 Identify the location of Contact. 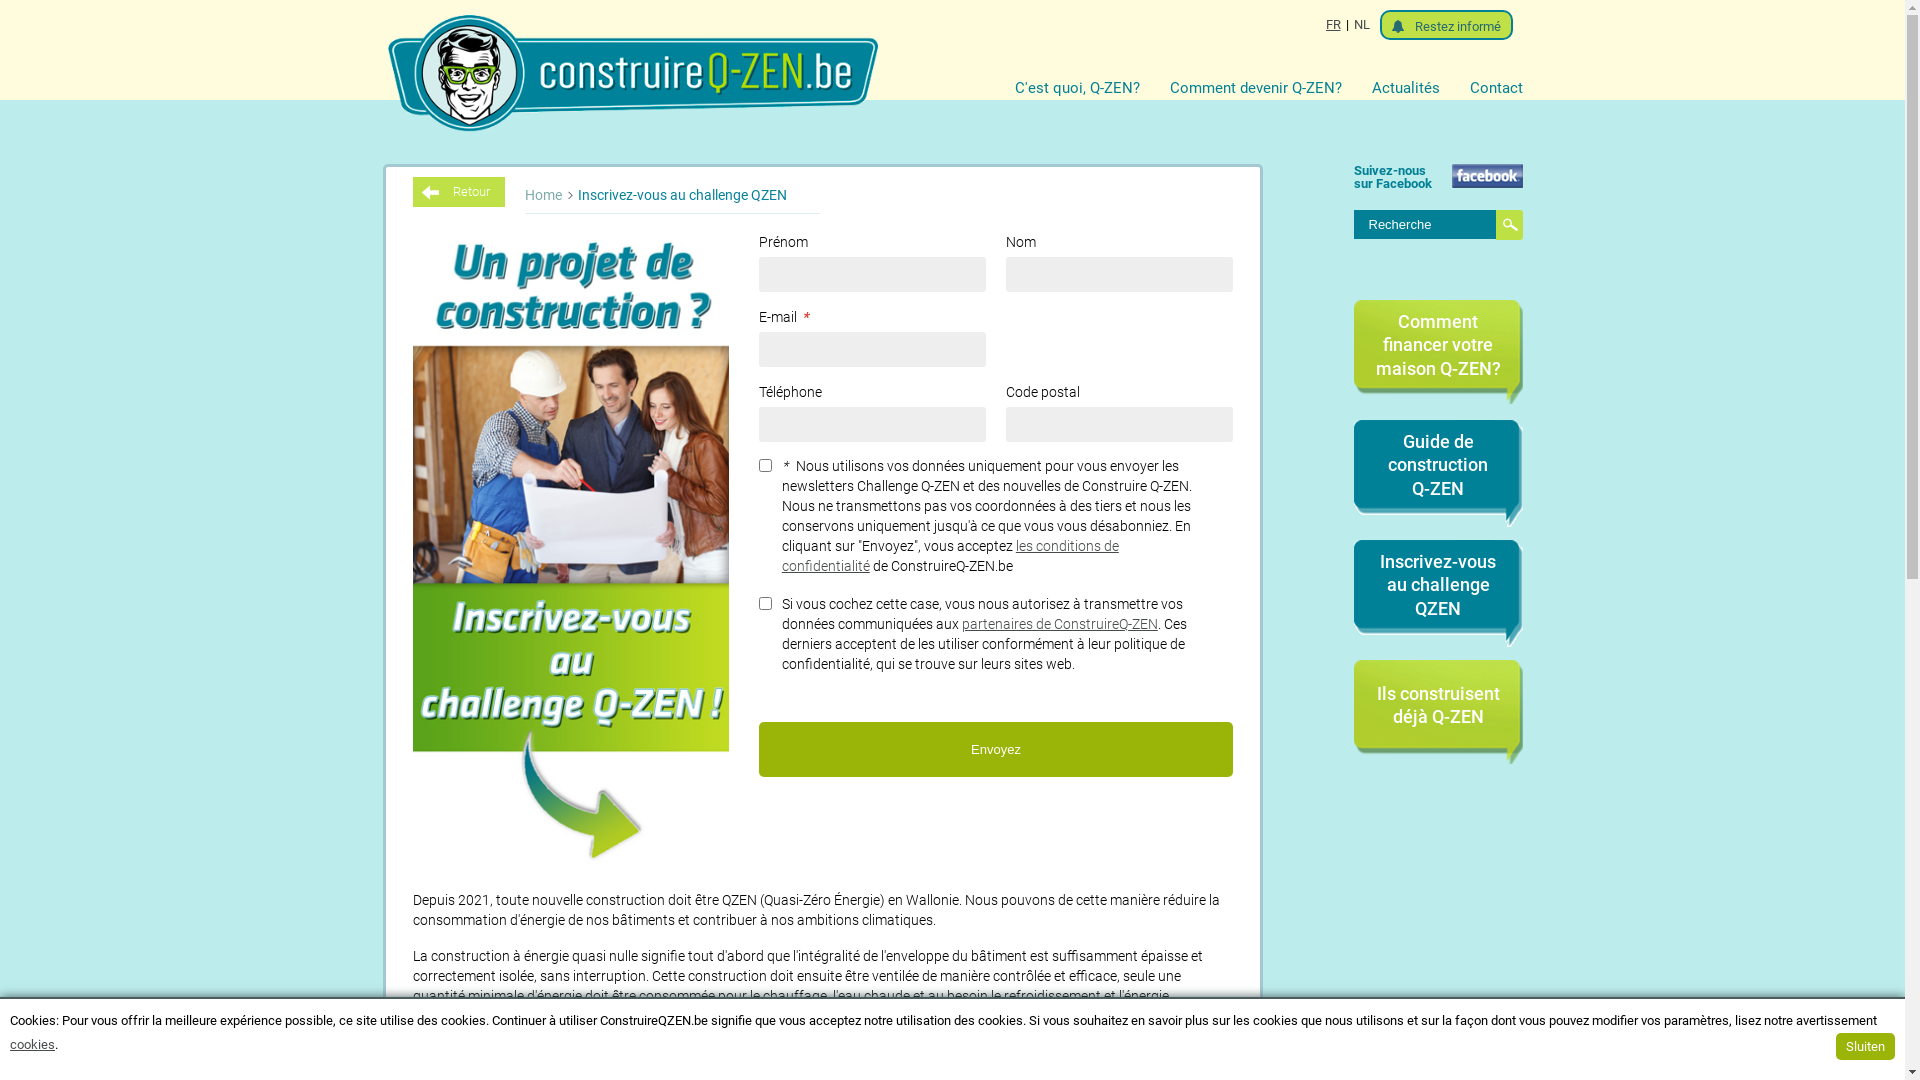
(1496, 88).